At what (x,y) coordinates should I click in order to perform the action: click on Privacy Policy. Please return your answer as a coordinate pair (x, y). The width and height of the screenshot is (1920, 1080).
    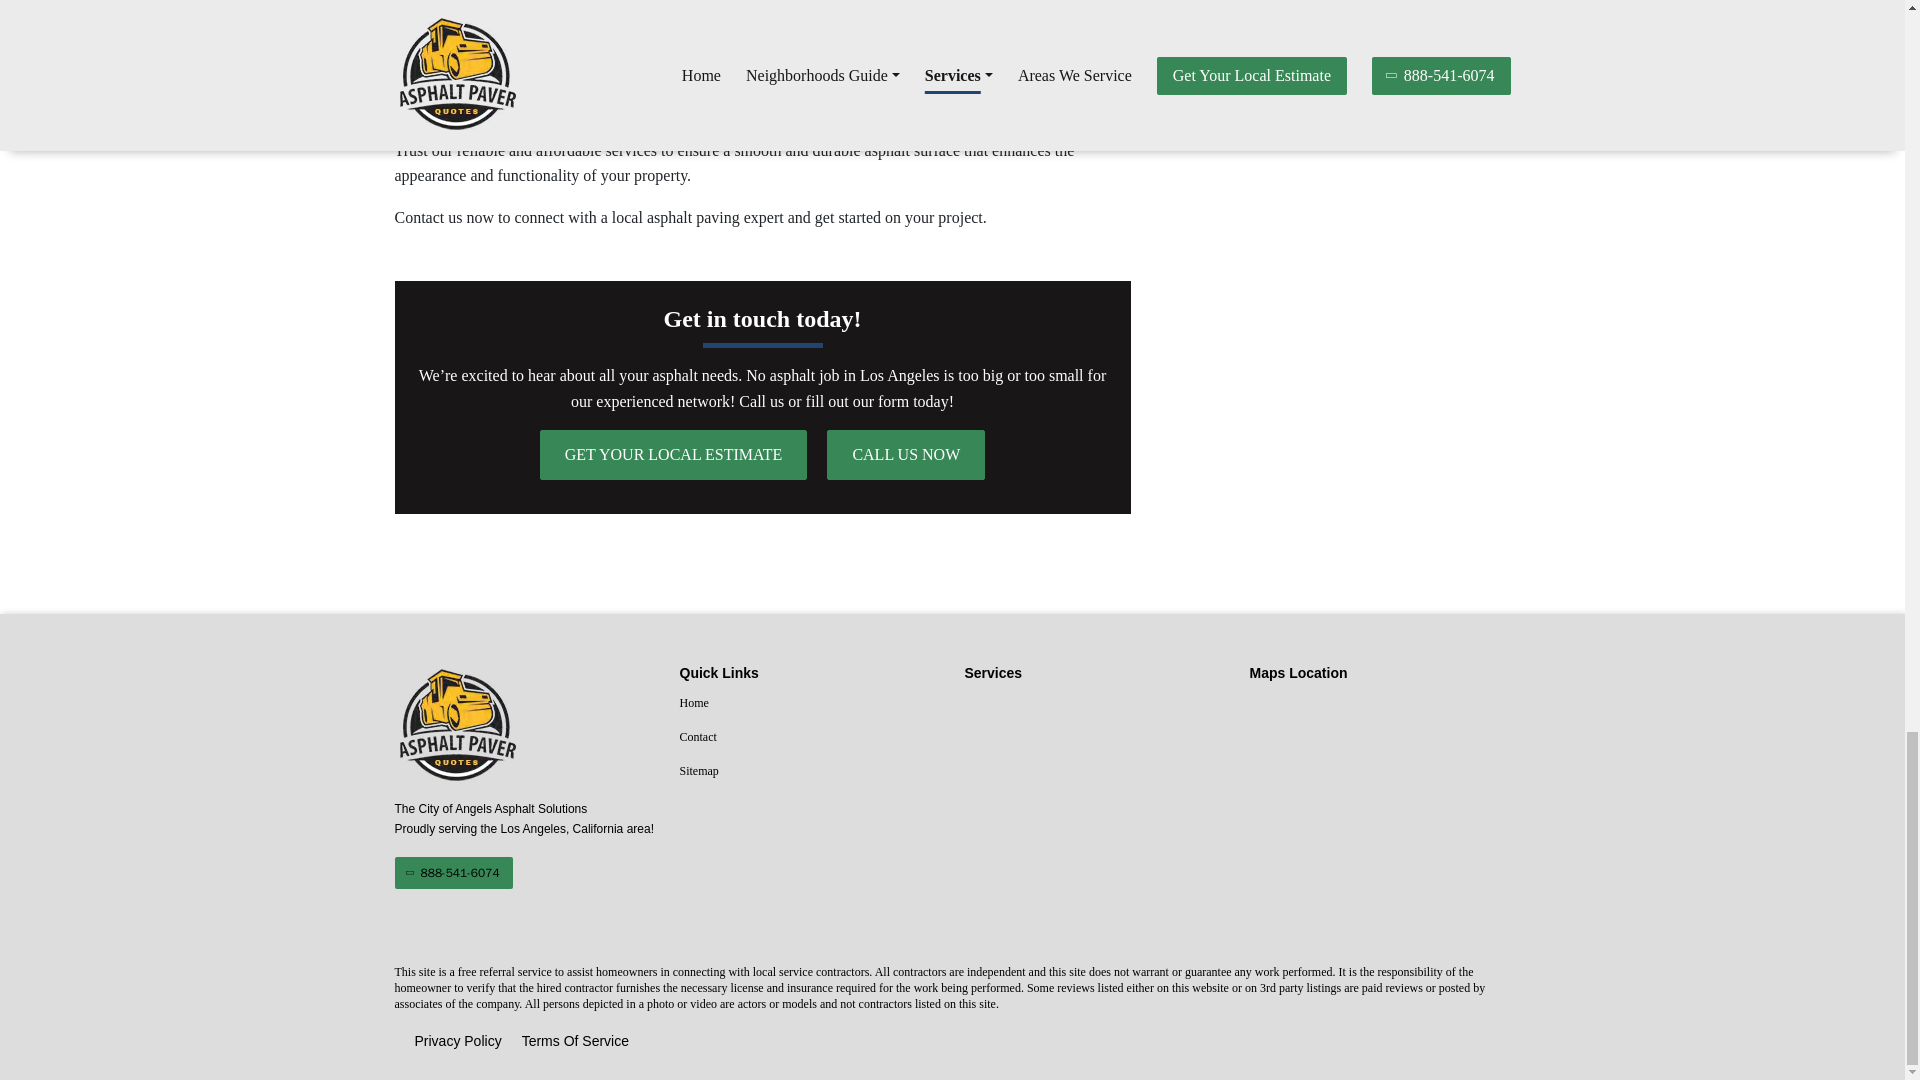
    Looking at the image, I should click on (458, 1042).